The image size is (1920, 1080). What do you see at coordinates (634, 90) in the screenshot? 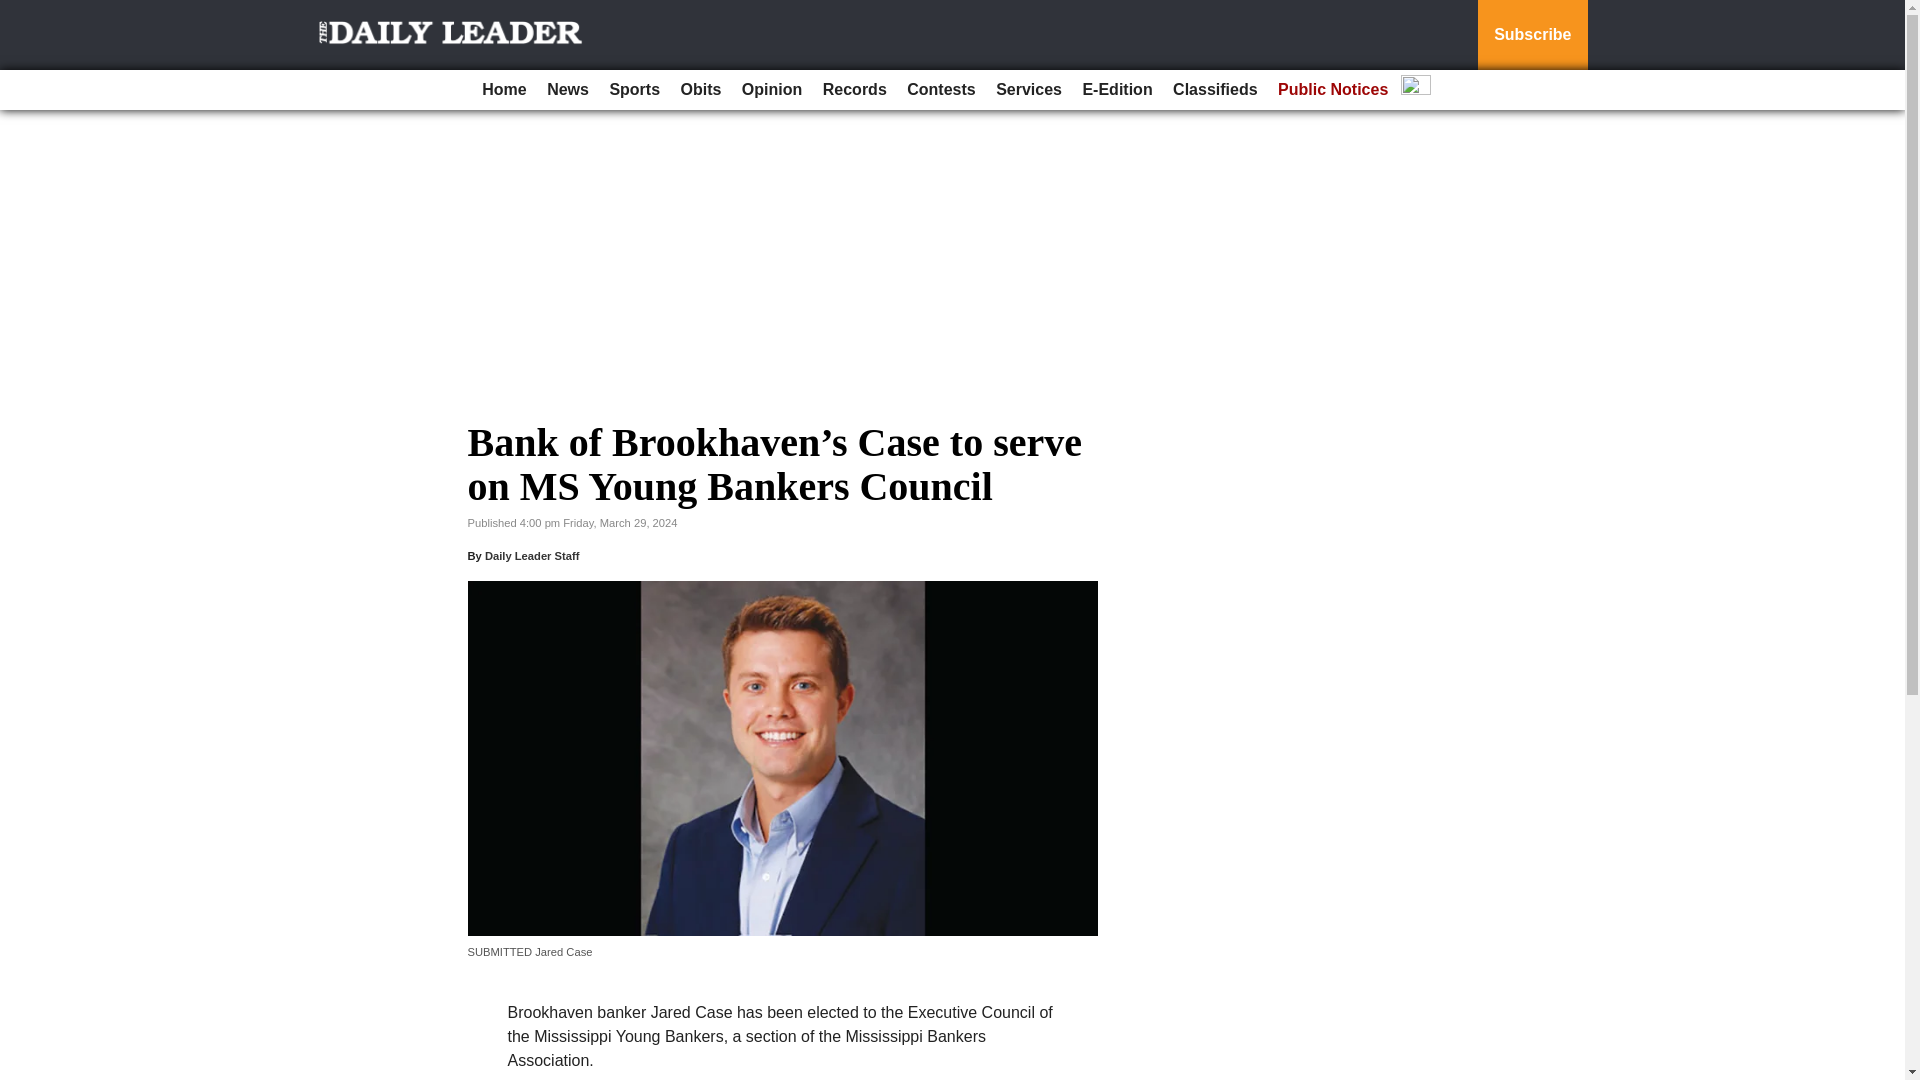
I see `Sports` at bounding box center [634, 90].